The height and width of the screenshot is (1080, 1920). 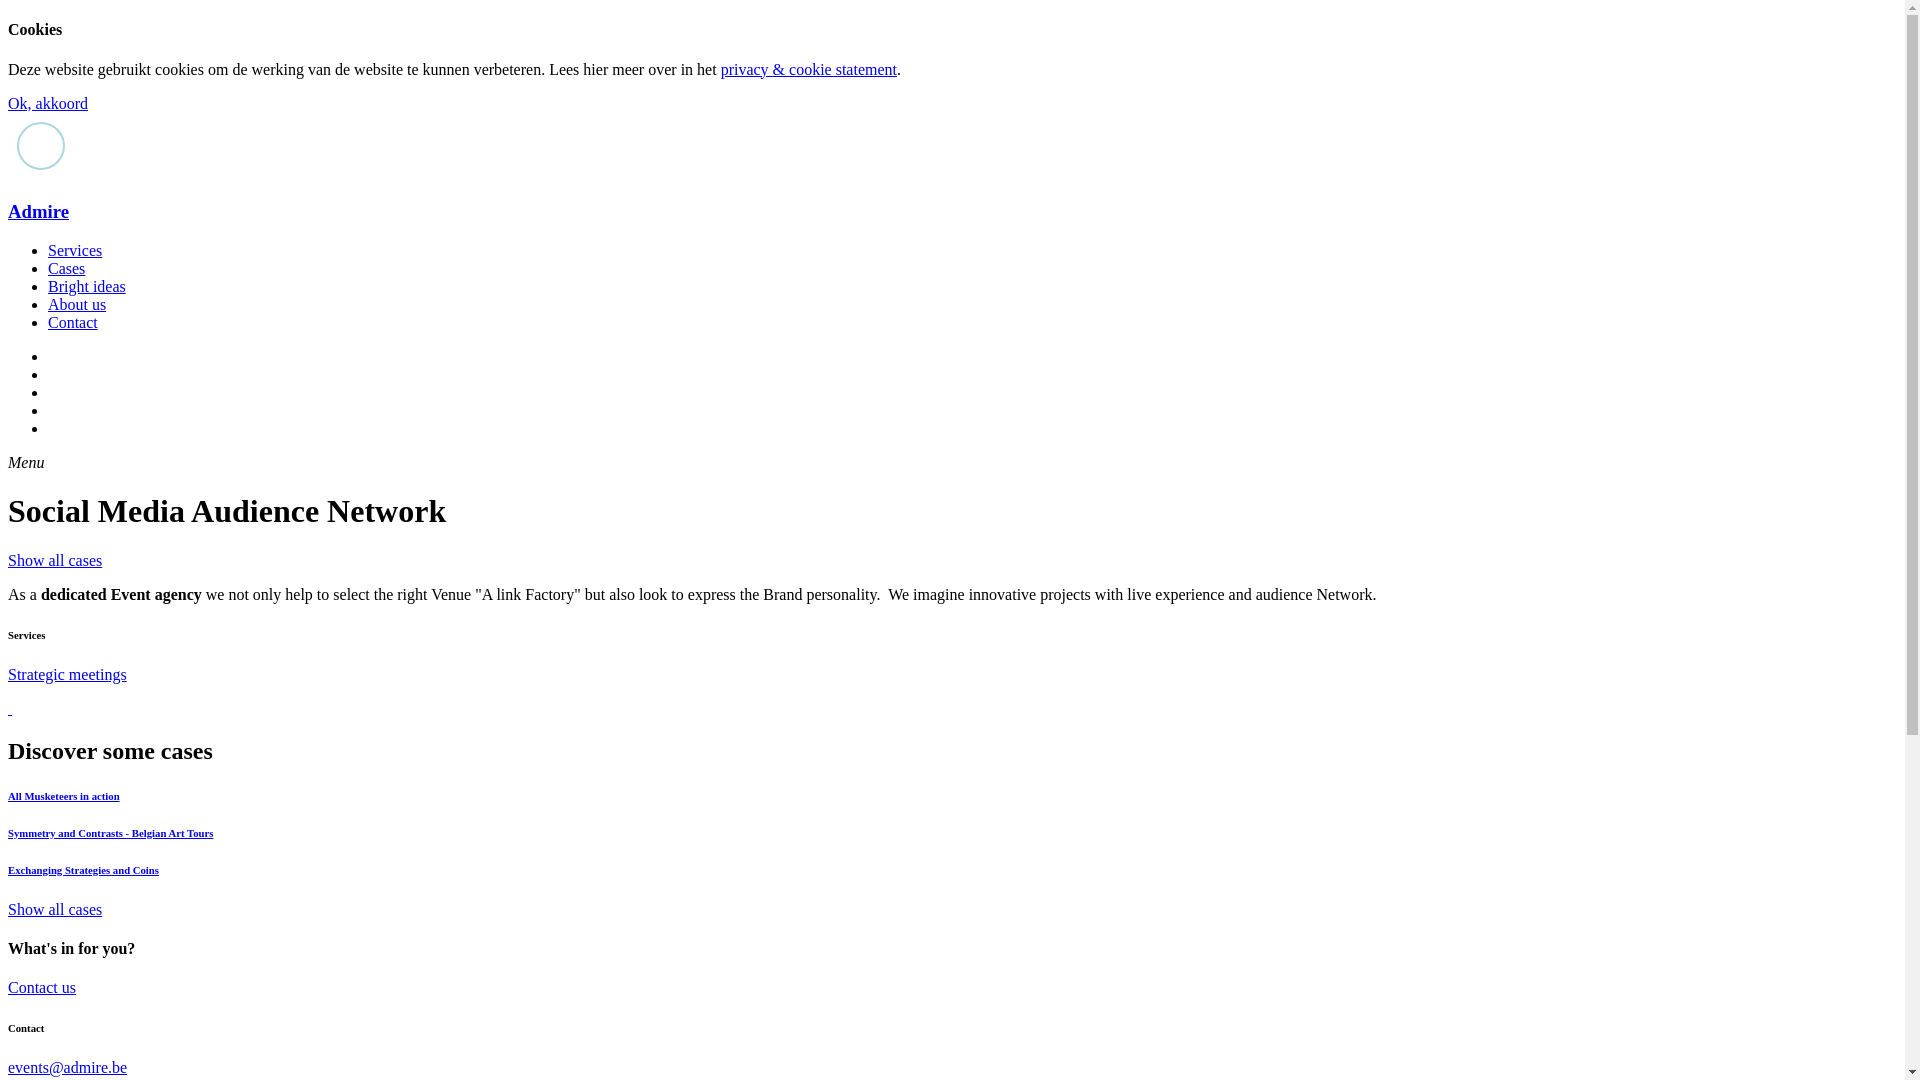 What do you see at coordinates (48, 104) in the screenshot?
I see `Ok, akkoord` at bounding box center [48, 104].